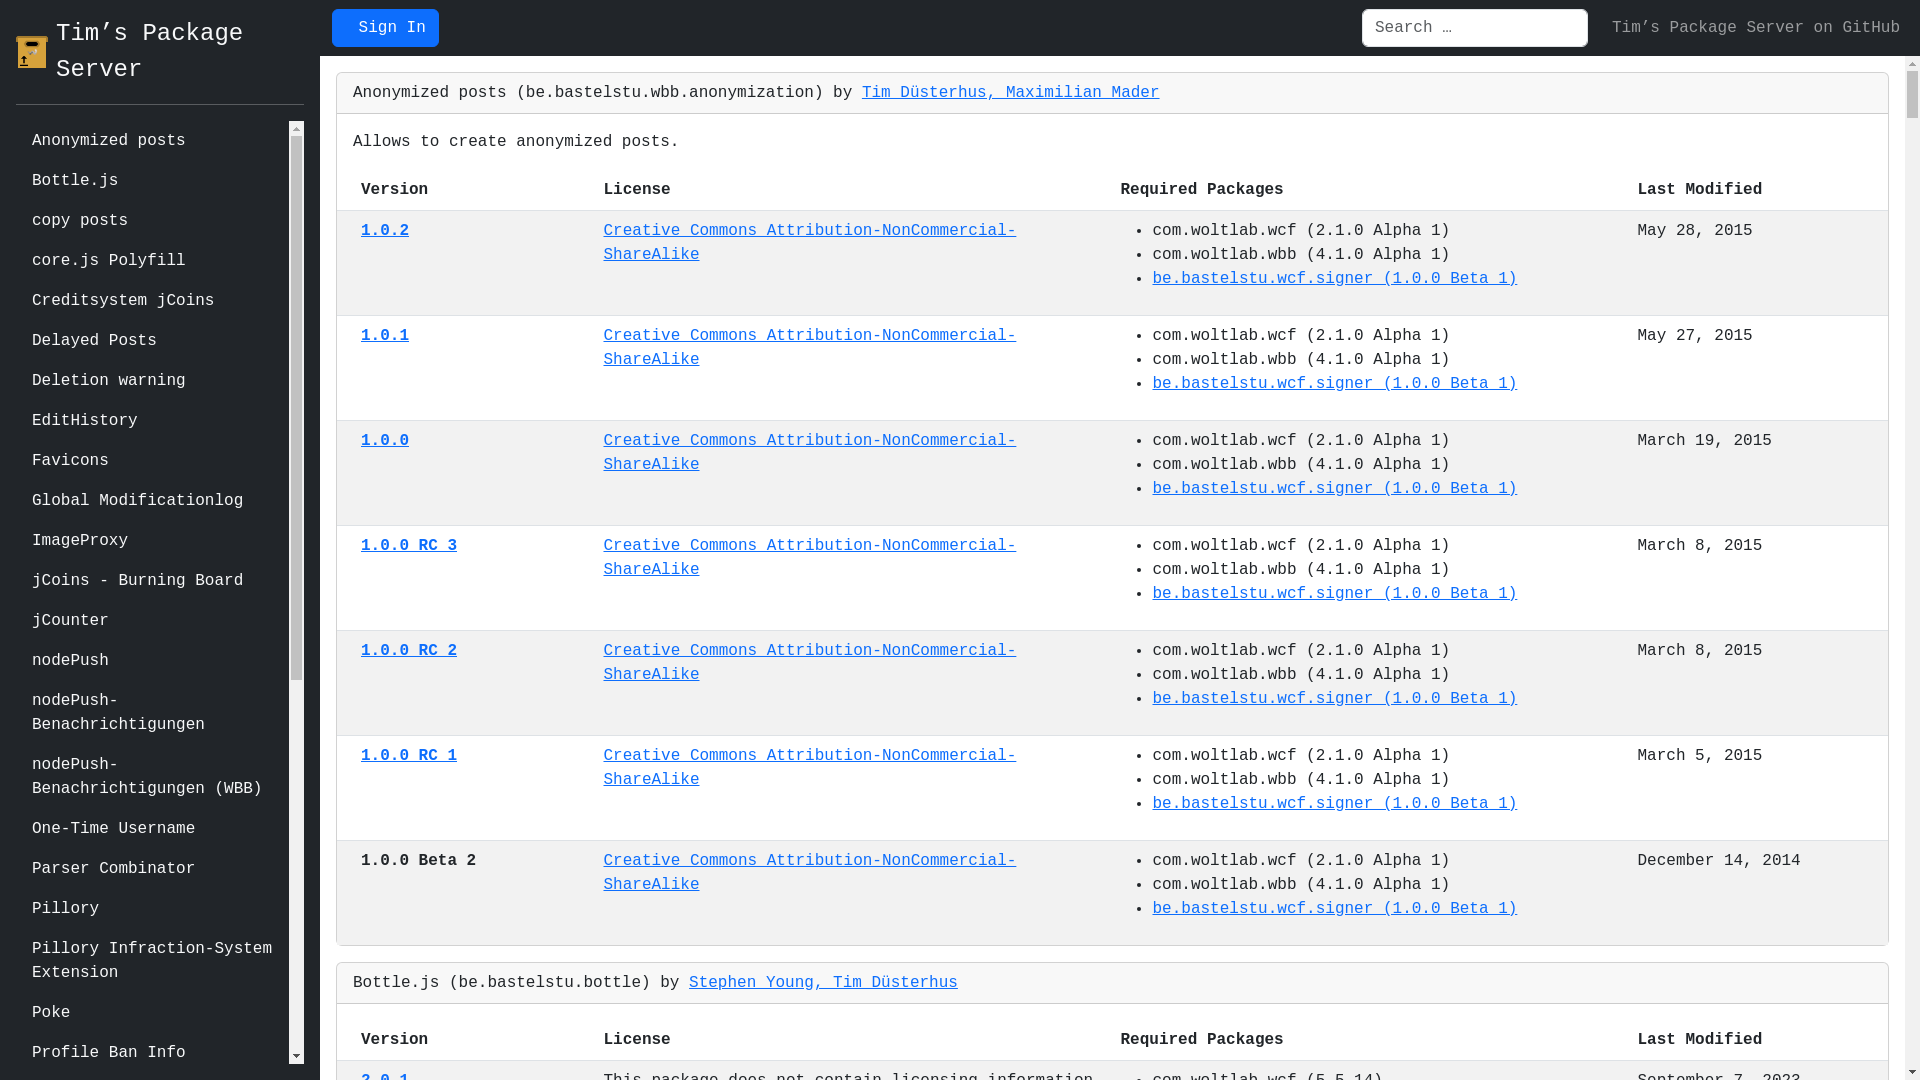 This screenshot has height=1080, width=1920. Describe the element at coordinates (152, 501) in the screenshot. I see `Global Modificationlog` at that location.